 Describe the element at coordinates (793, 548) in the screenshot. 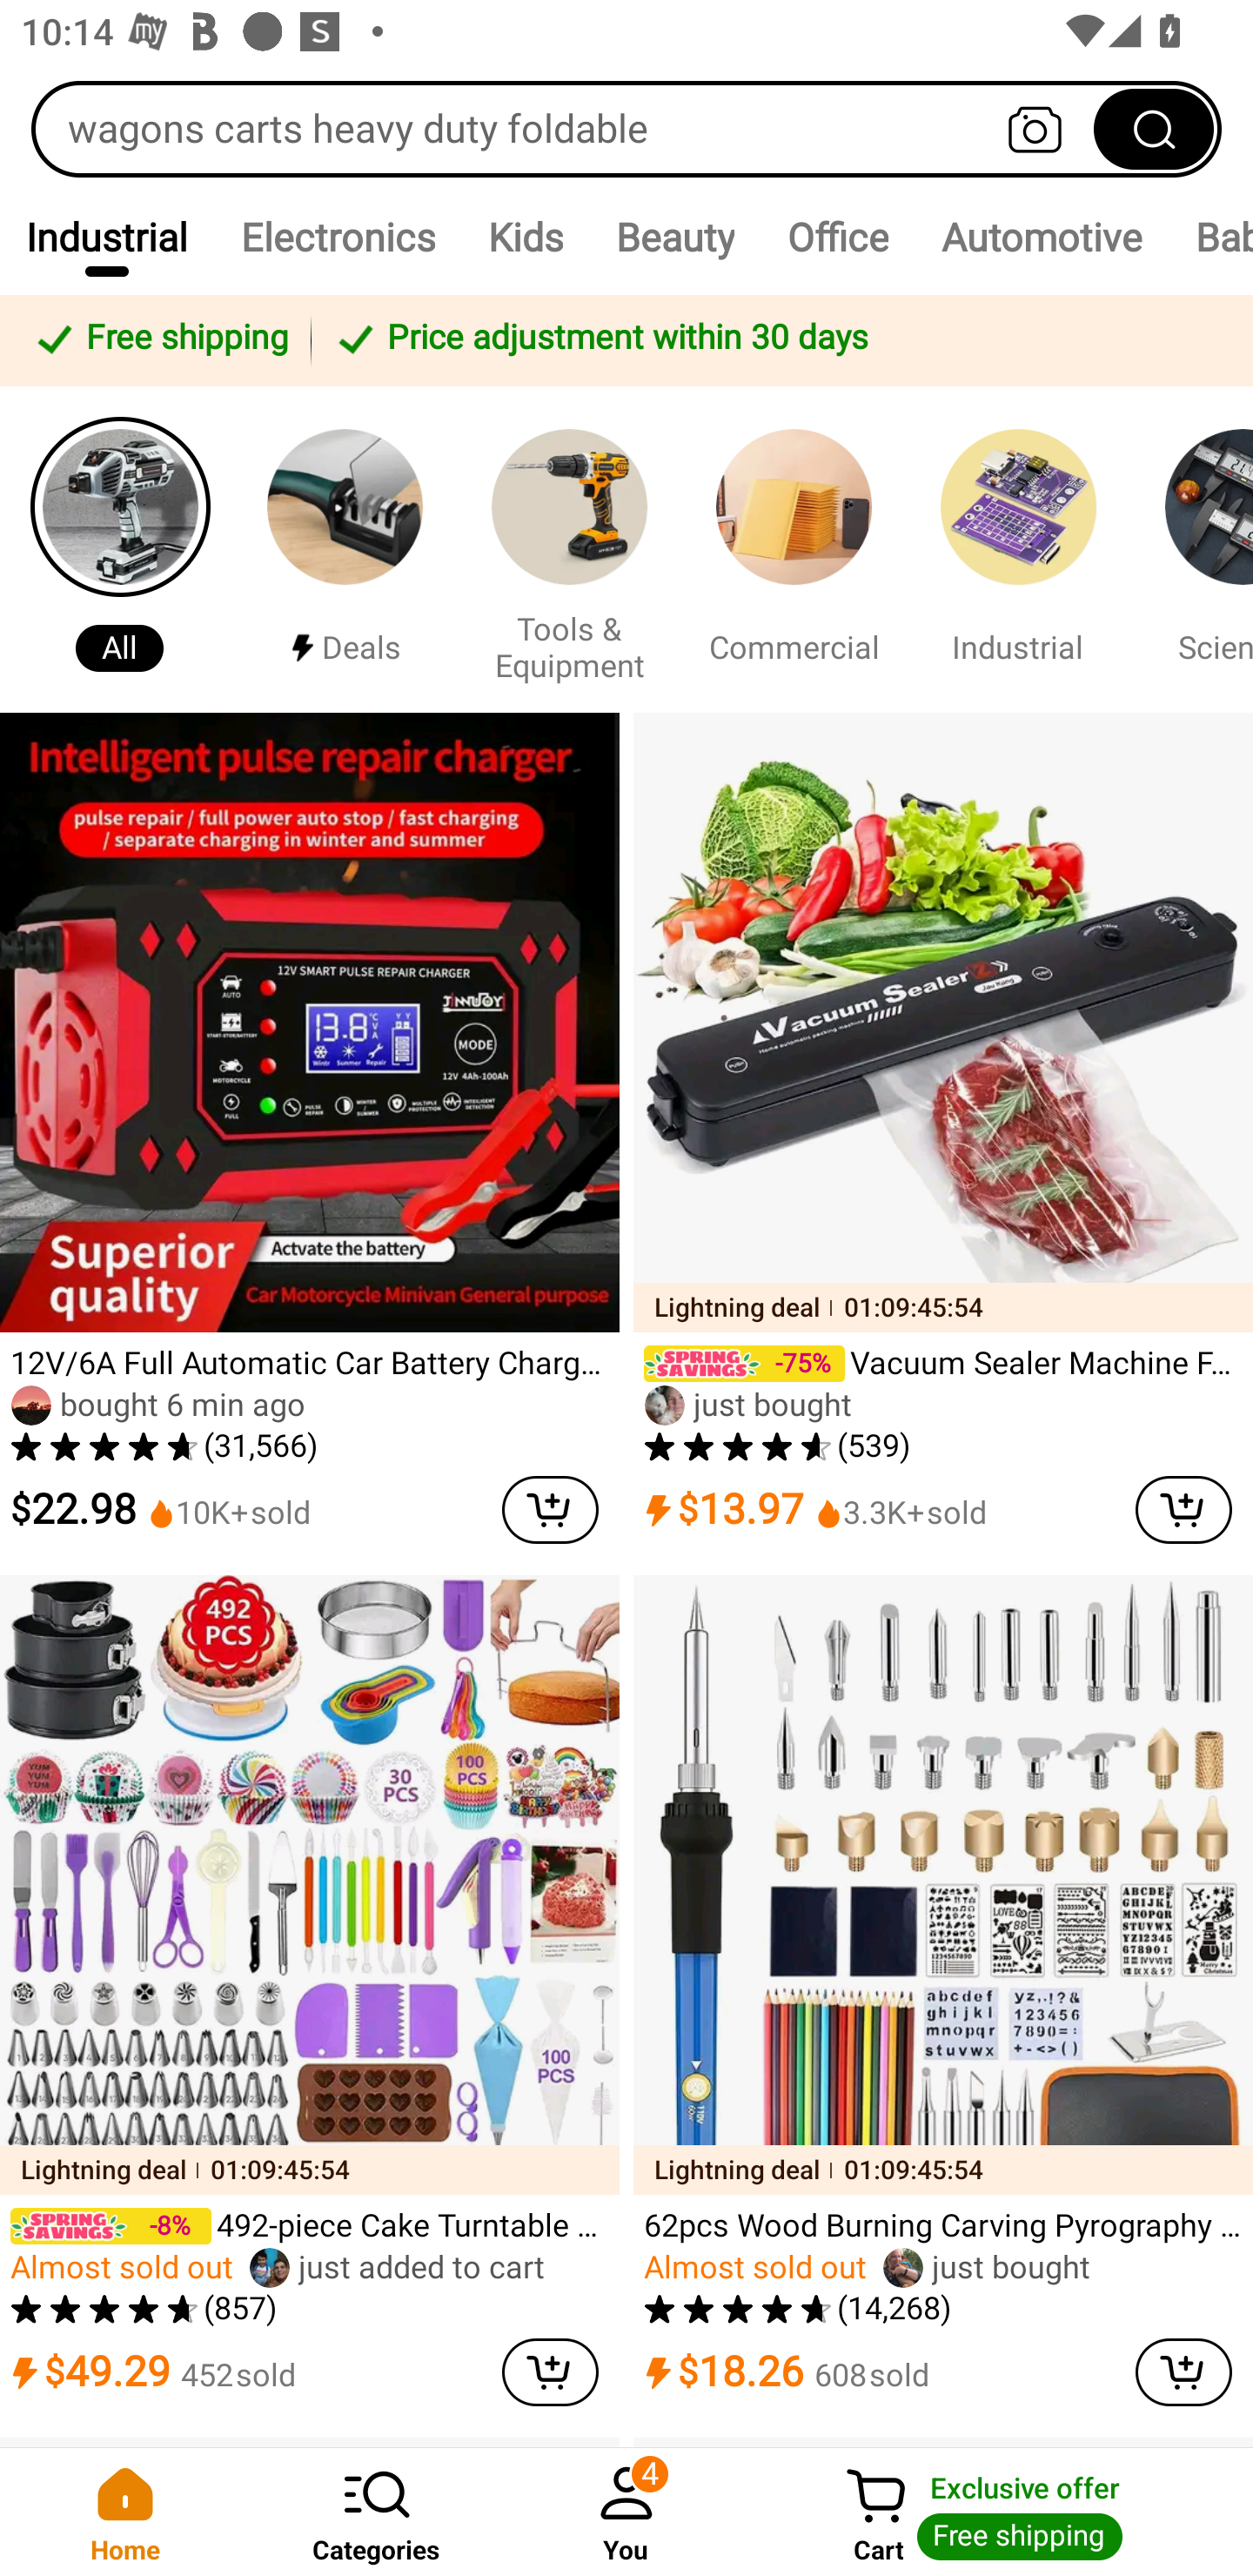

I see `Commercial` at that location.